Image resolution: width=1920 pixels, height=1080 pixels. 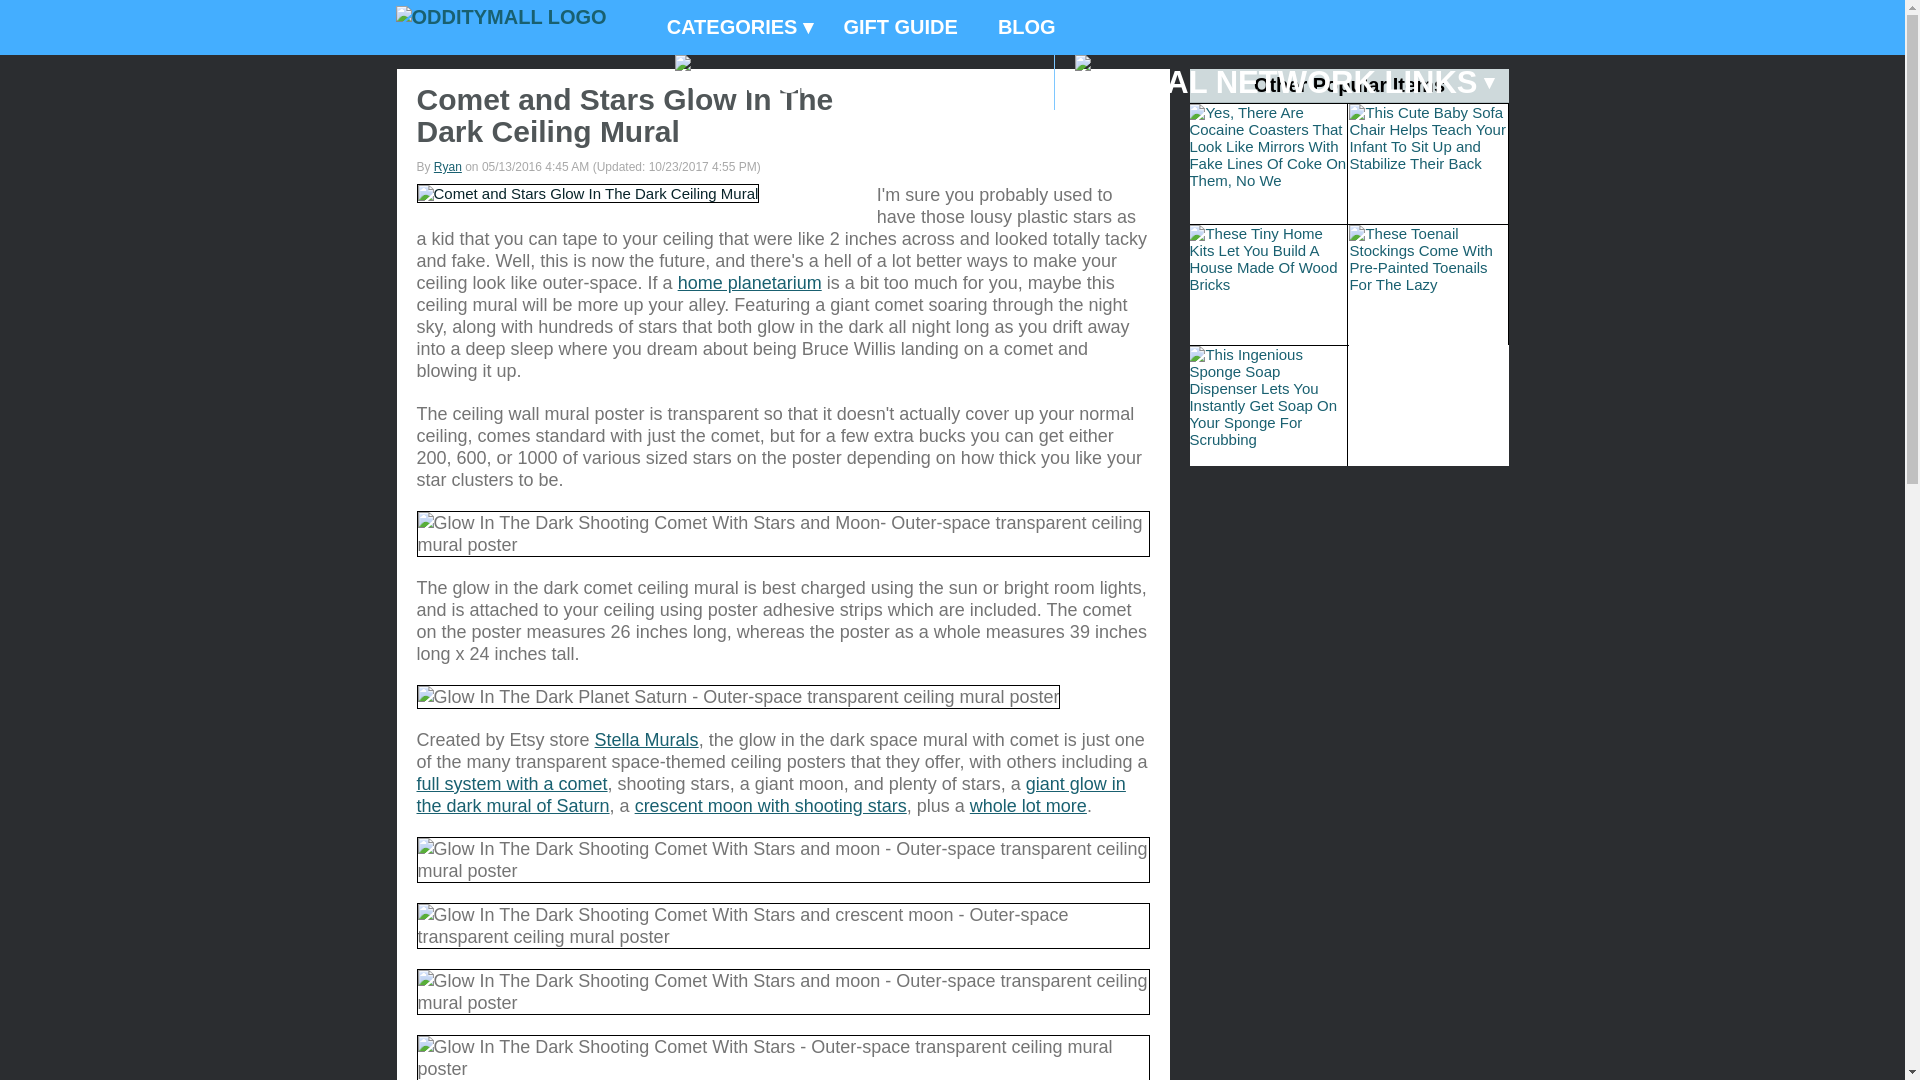 What do you see at coordinates (735, 28) in the screenshot?
I see `CATEGORIES` at bounding box center [735, 28].